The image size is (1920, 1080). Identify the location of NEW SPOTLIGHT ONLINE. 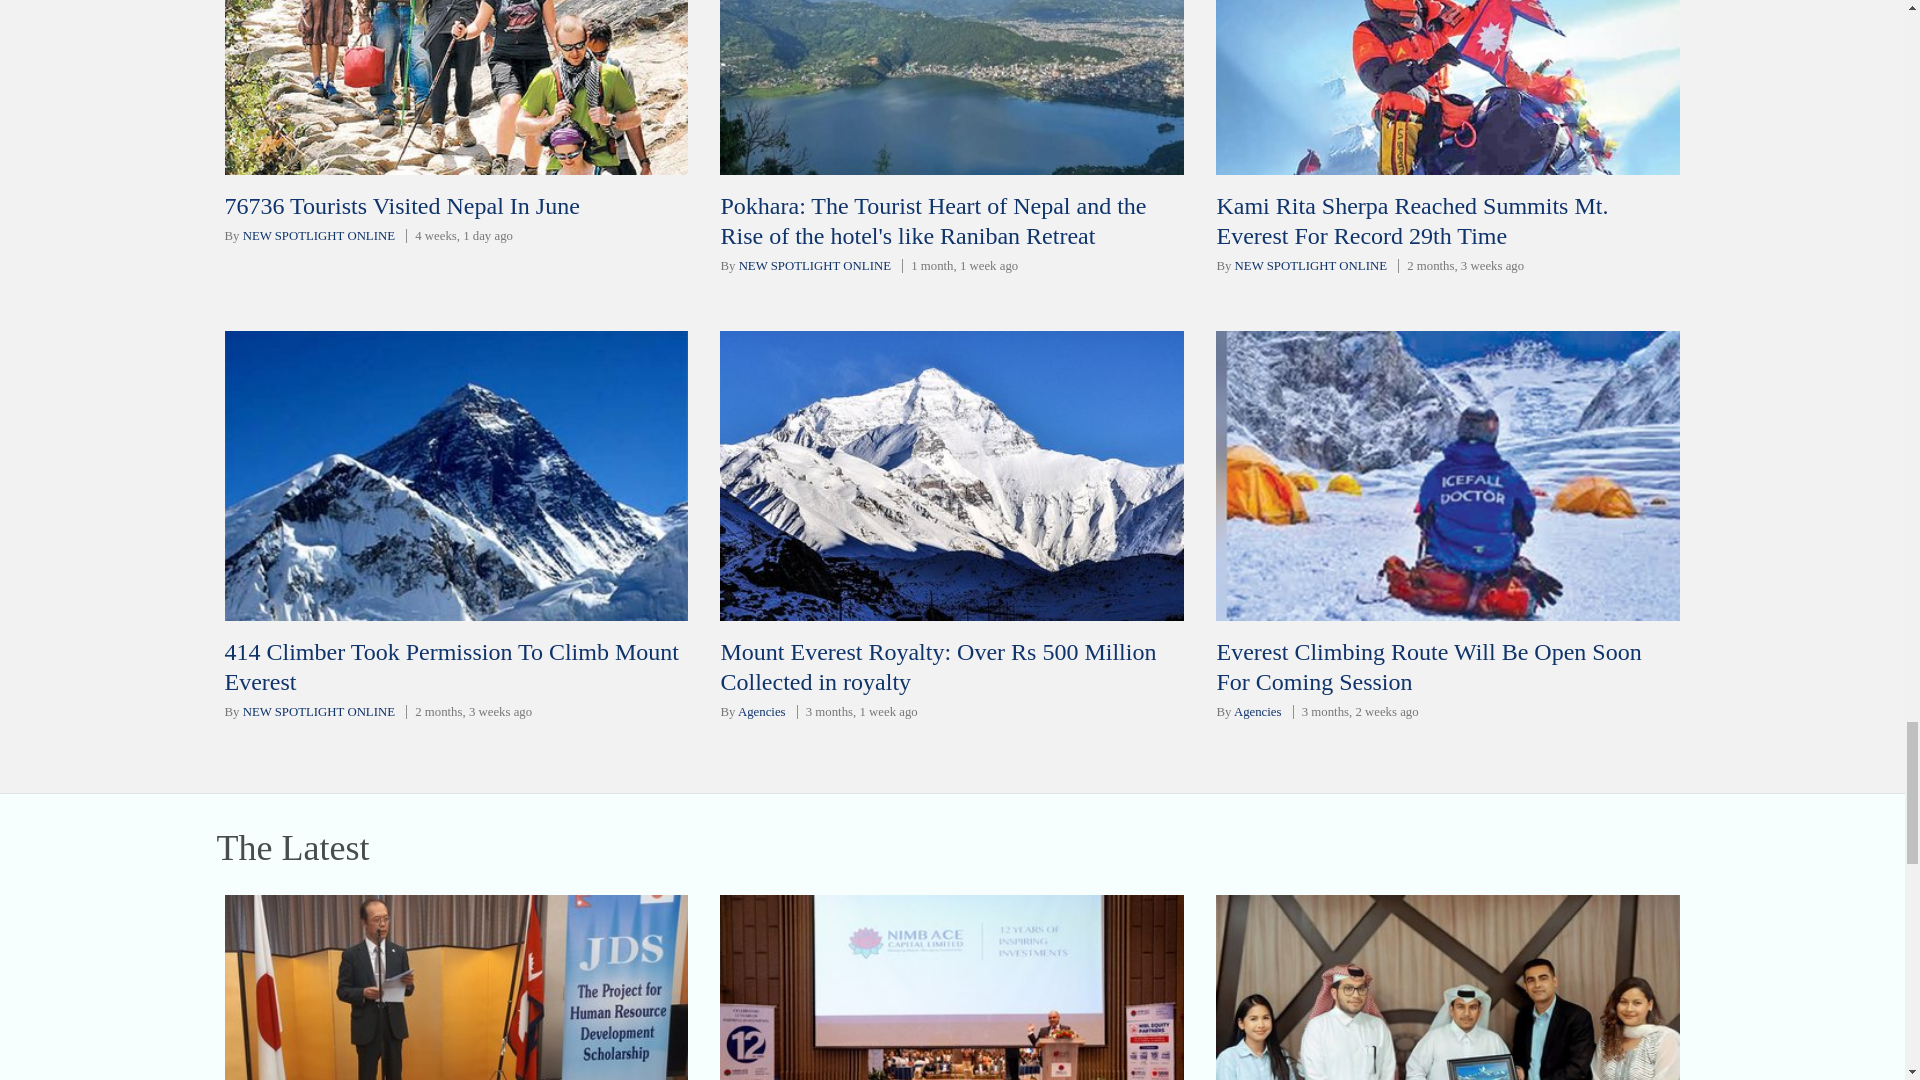
(319, 712).